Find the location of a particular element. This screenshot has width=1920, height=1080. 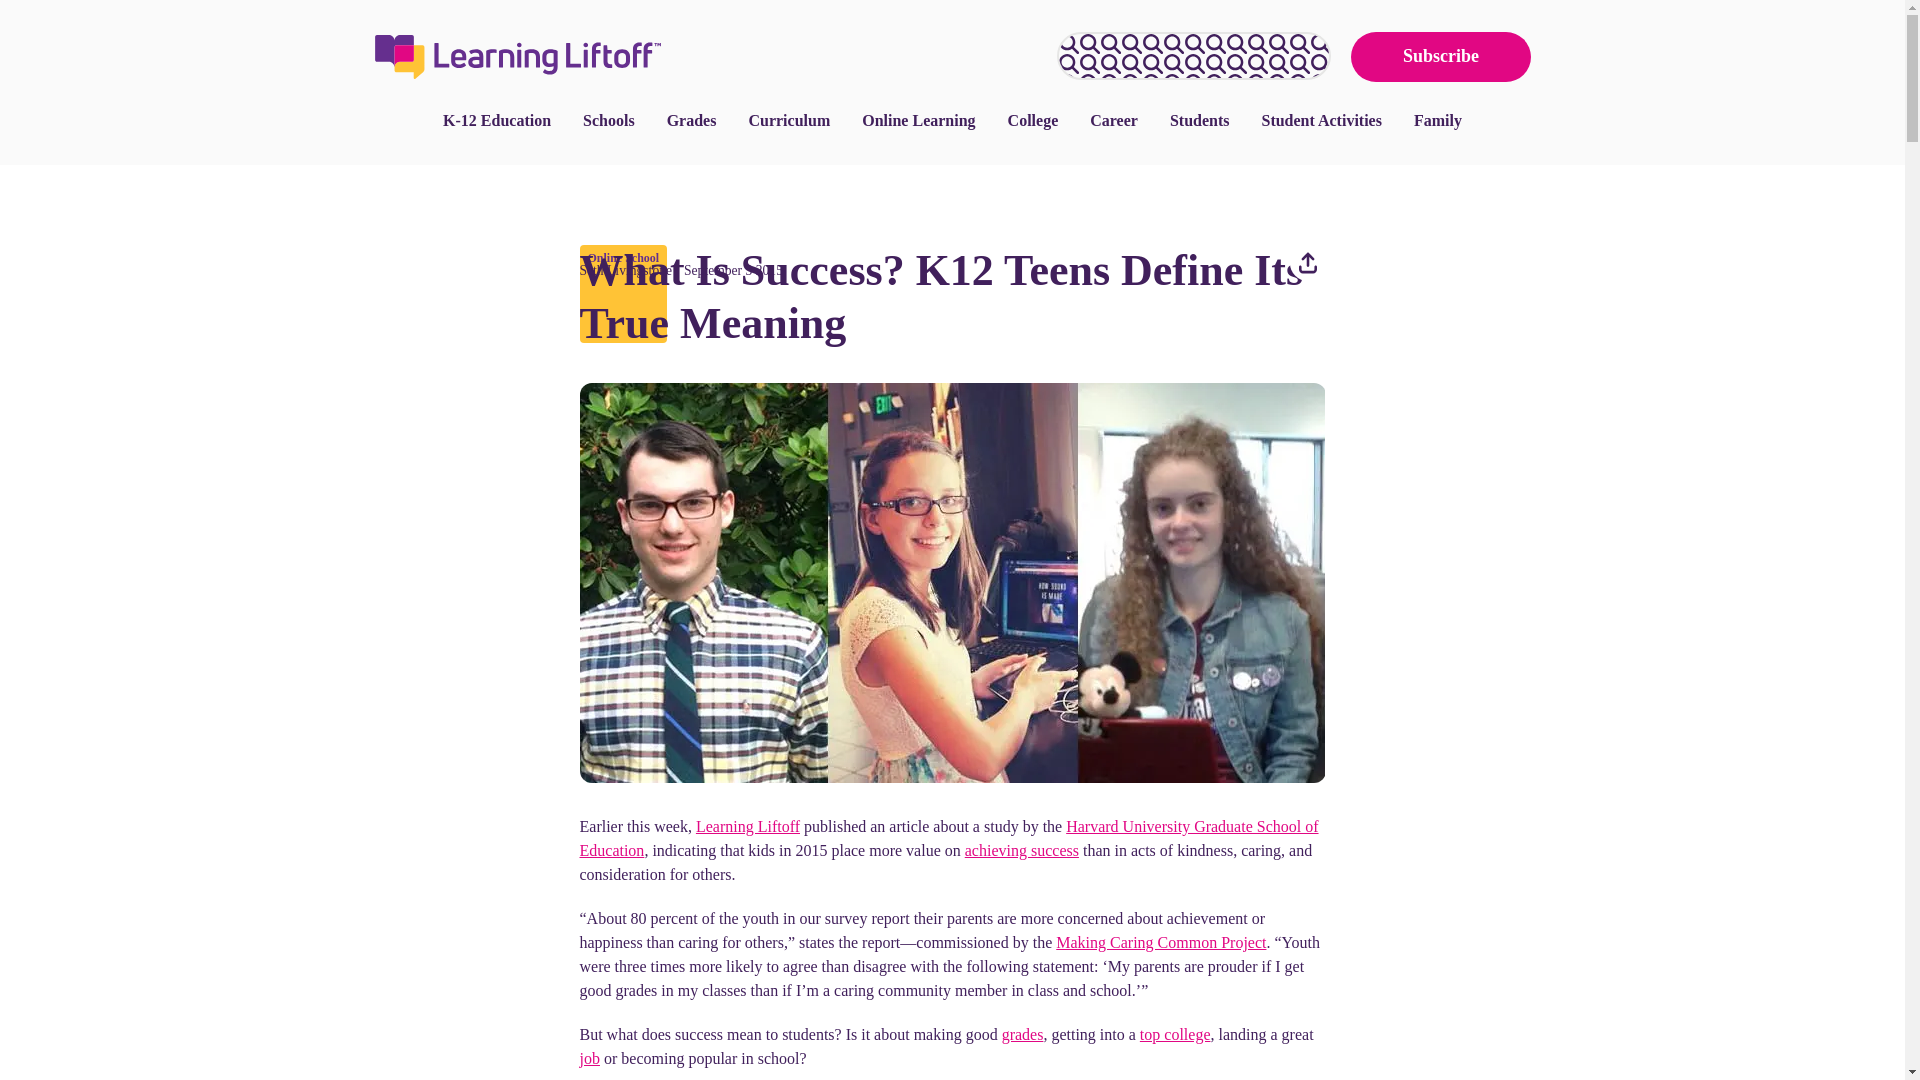

Learning Liftoff is located at coordinates (748, 826).